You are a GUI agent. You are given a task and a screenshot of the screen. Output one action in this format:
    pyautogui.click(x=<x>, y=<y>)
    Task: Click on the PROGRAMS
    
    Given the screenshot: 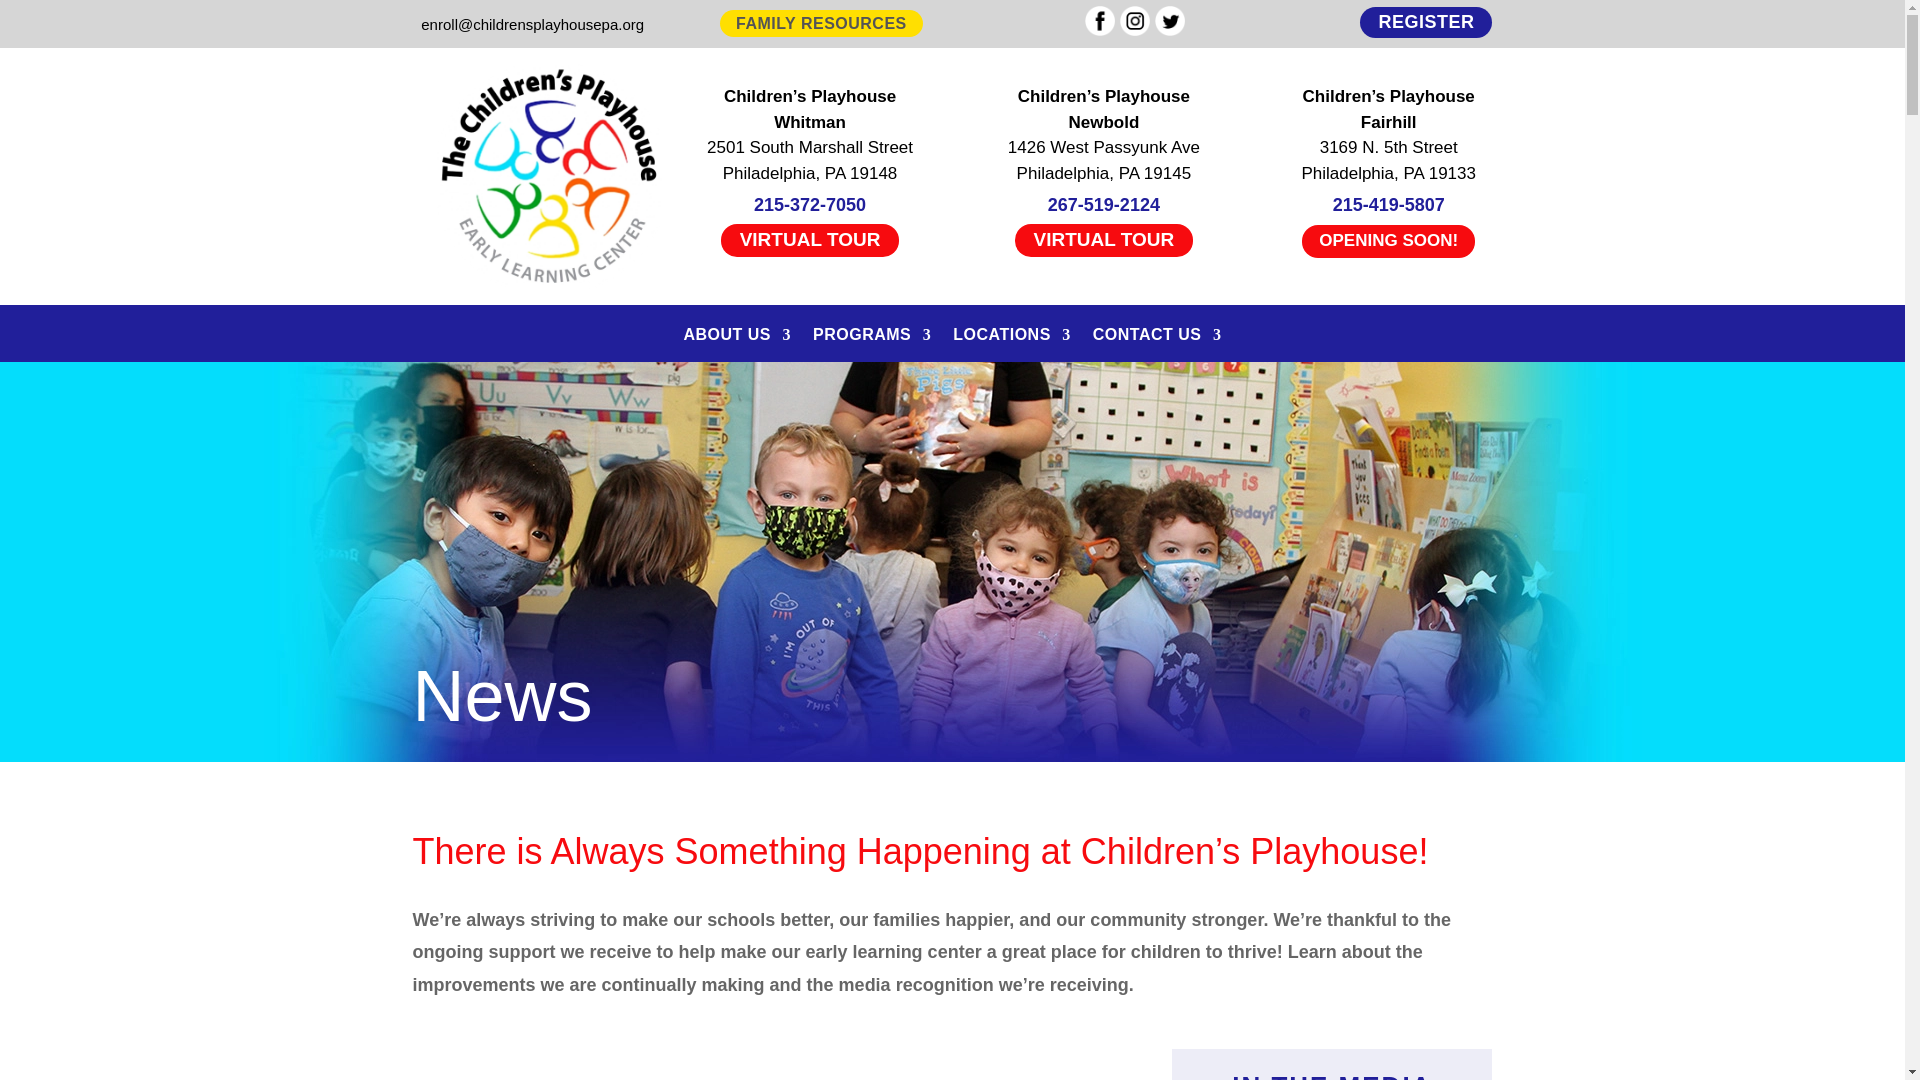 What is the action you would take?
    pyautogui.click(x=872, y=344)
    